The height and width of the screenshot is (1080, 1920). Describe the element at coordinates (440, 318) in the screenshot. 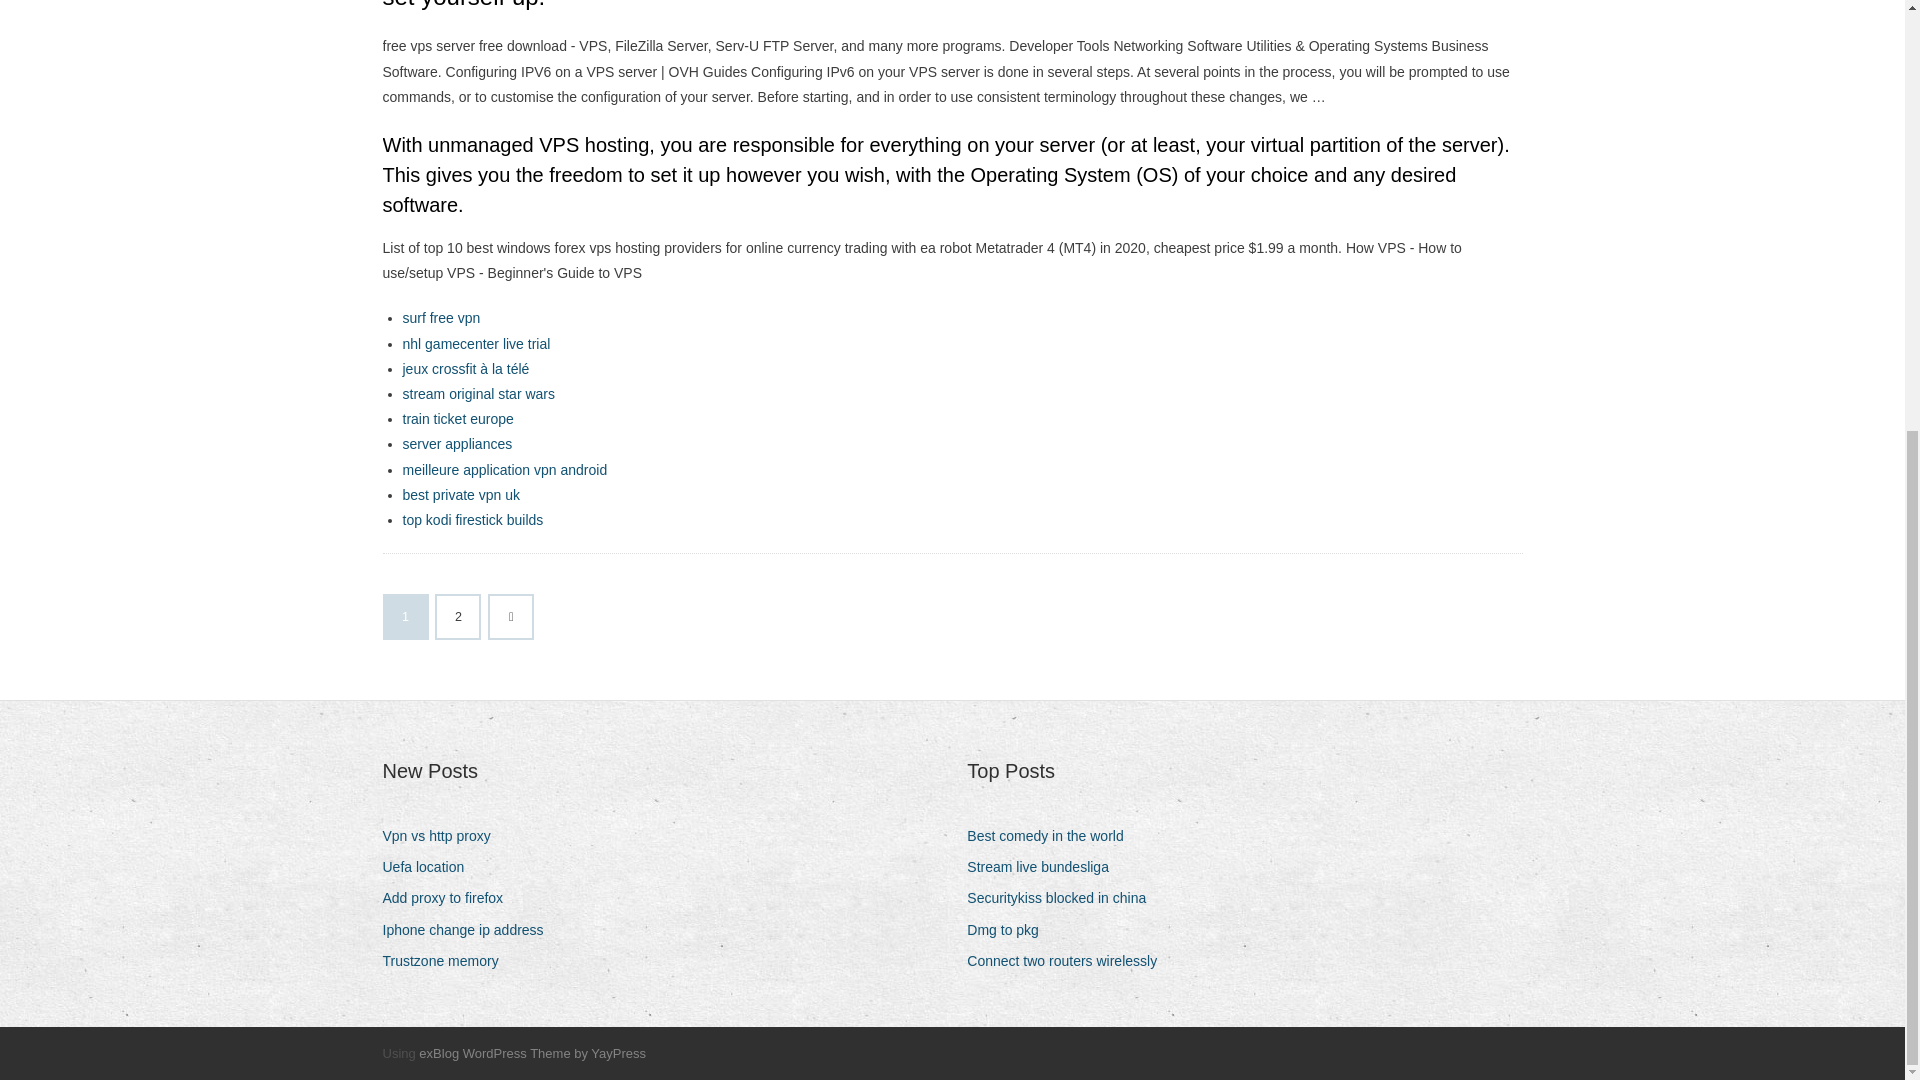

I see `surf free vpn` at that location.